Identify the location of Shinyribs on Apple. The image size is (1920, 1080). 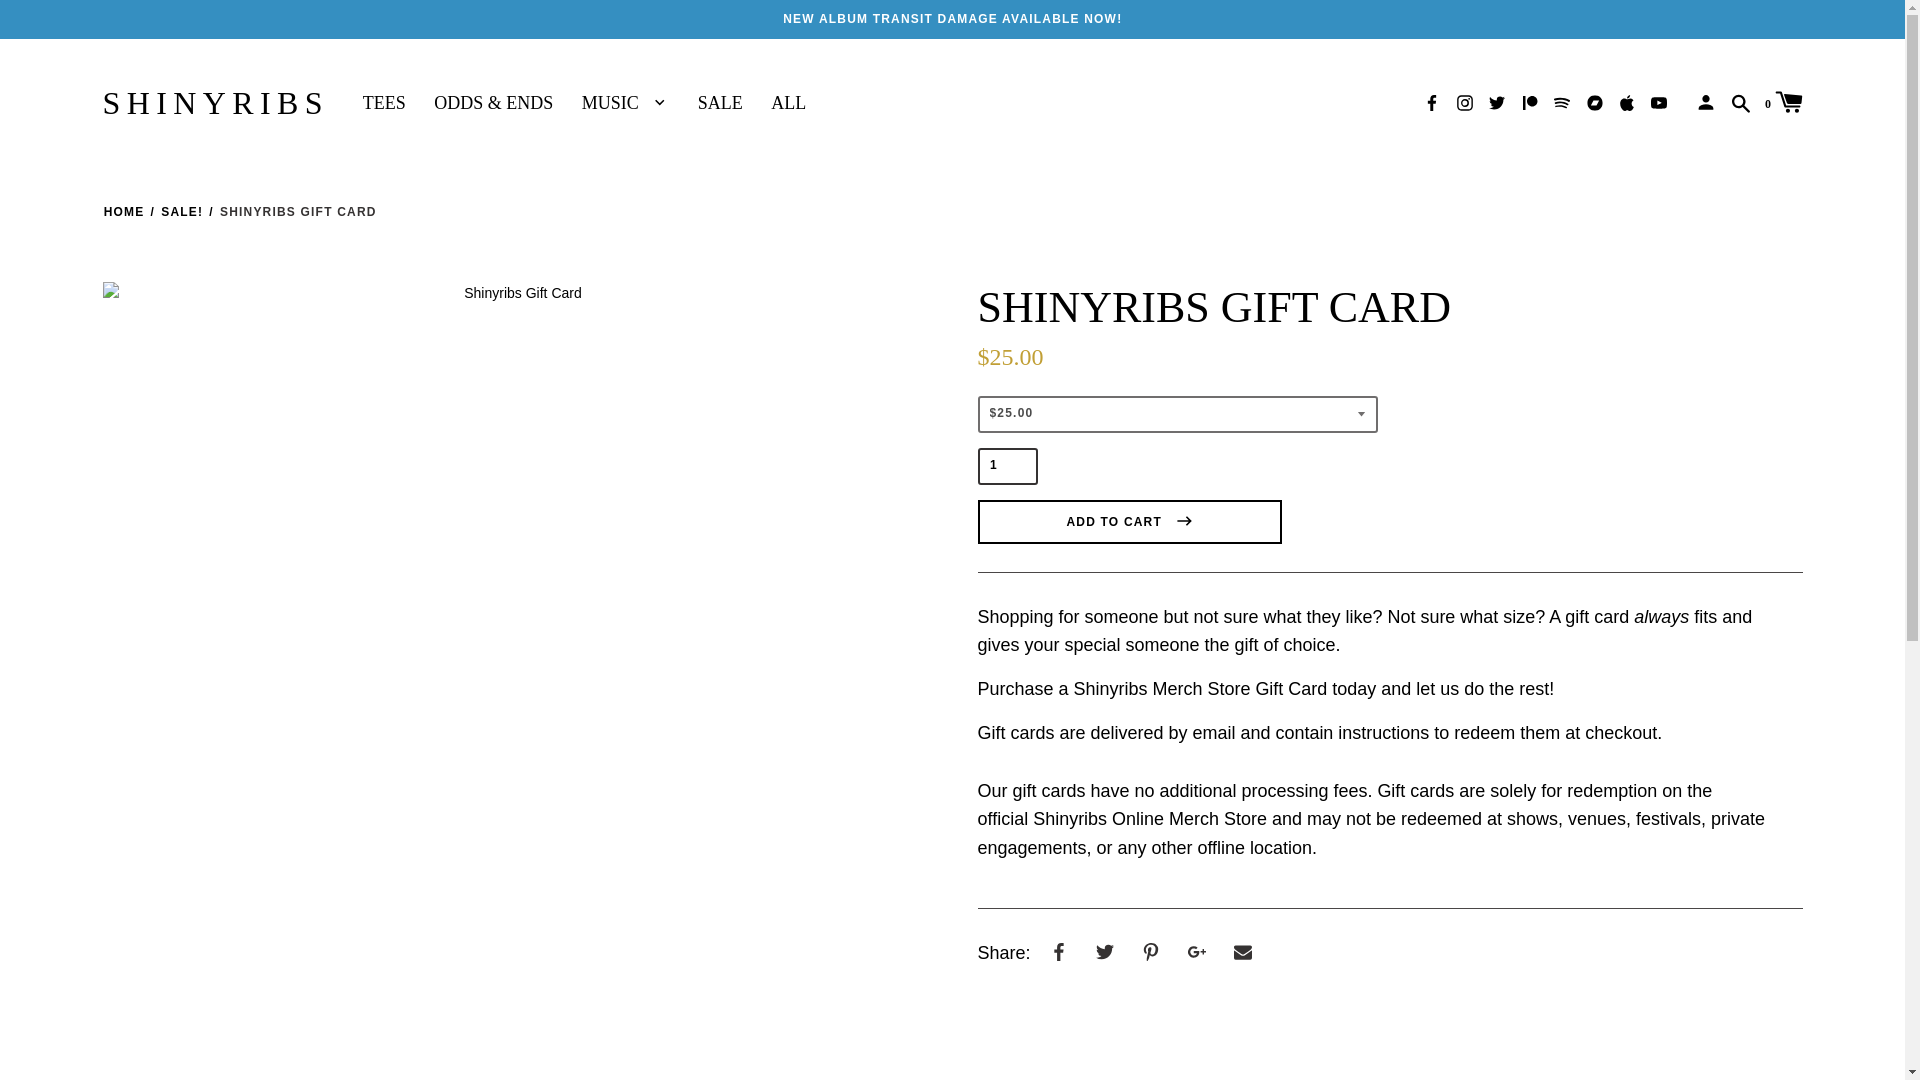
(1626, 101).